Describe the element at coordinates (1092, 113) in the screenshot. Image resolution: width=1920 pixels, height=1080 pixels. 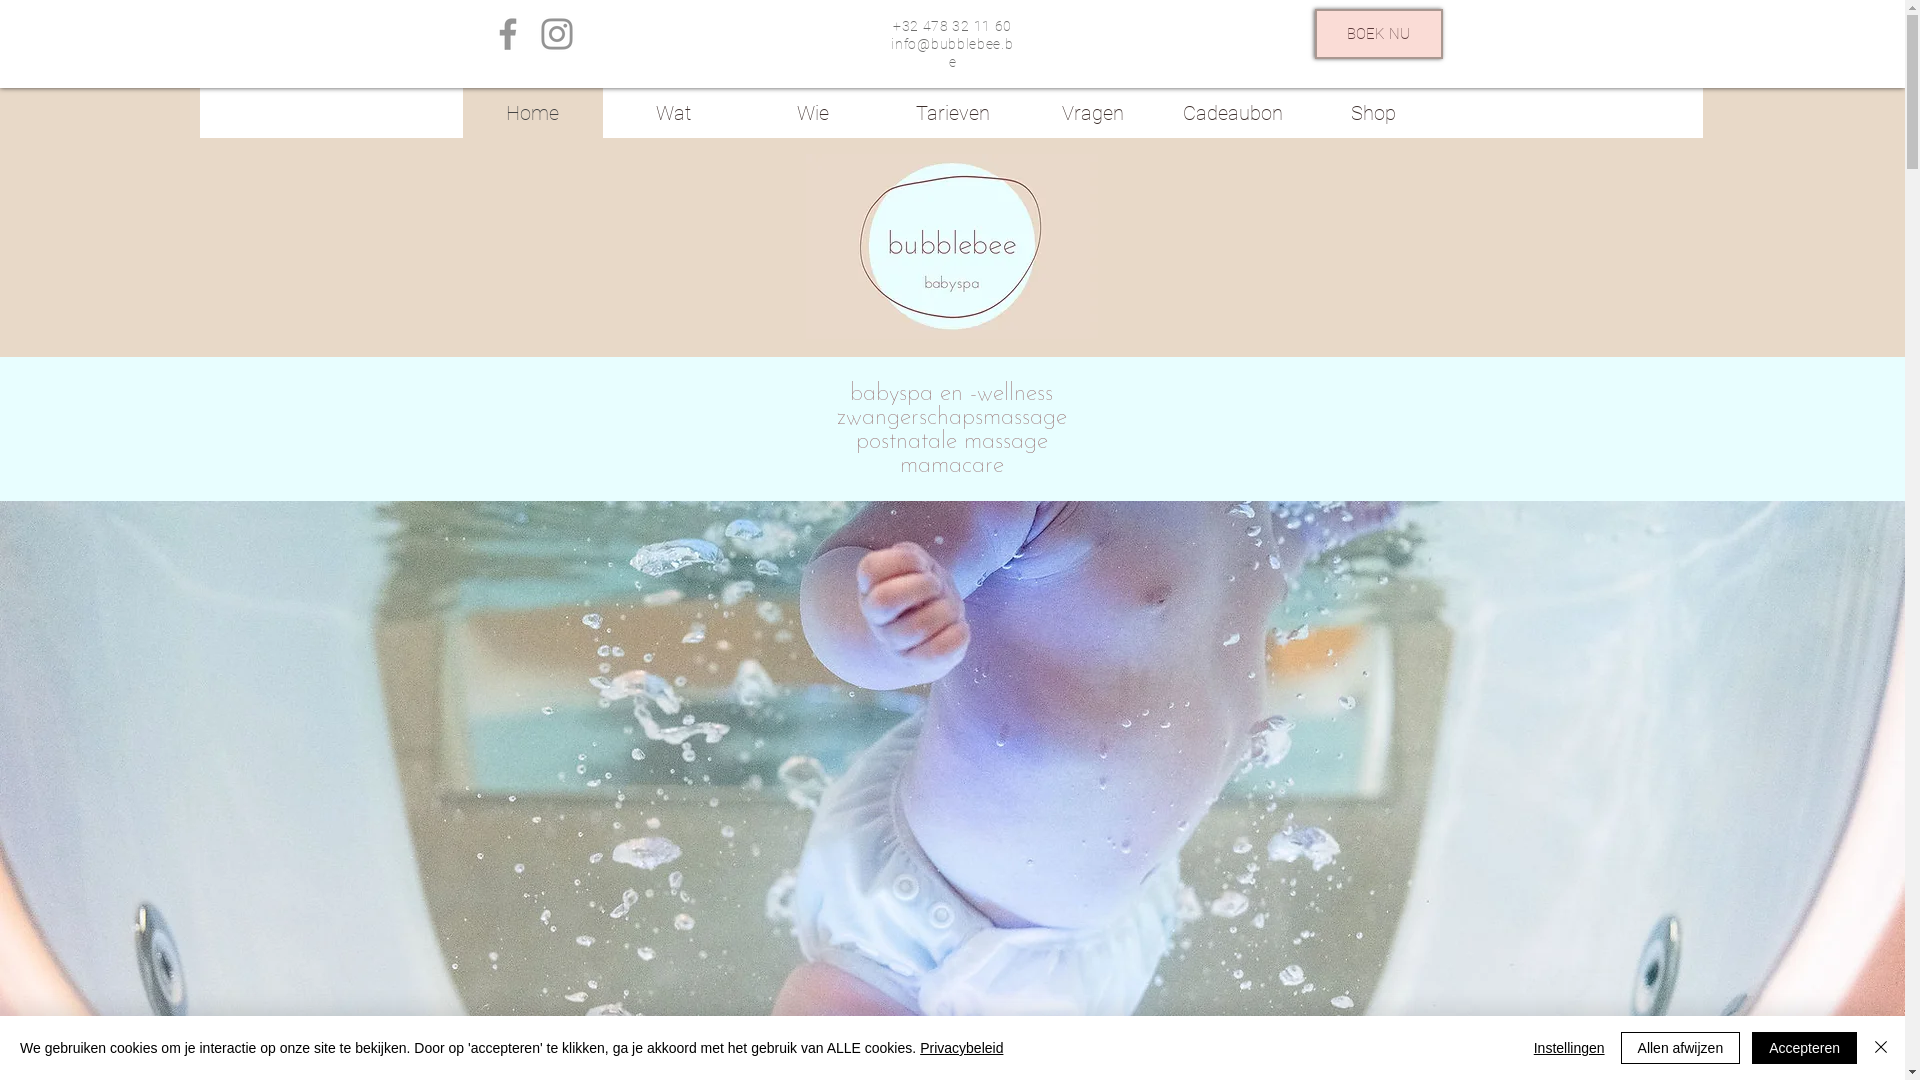
I see `Vragen` at that location.